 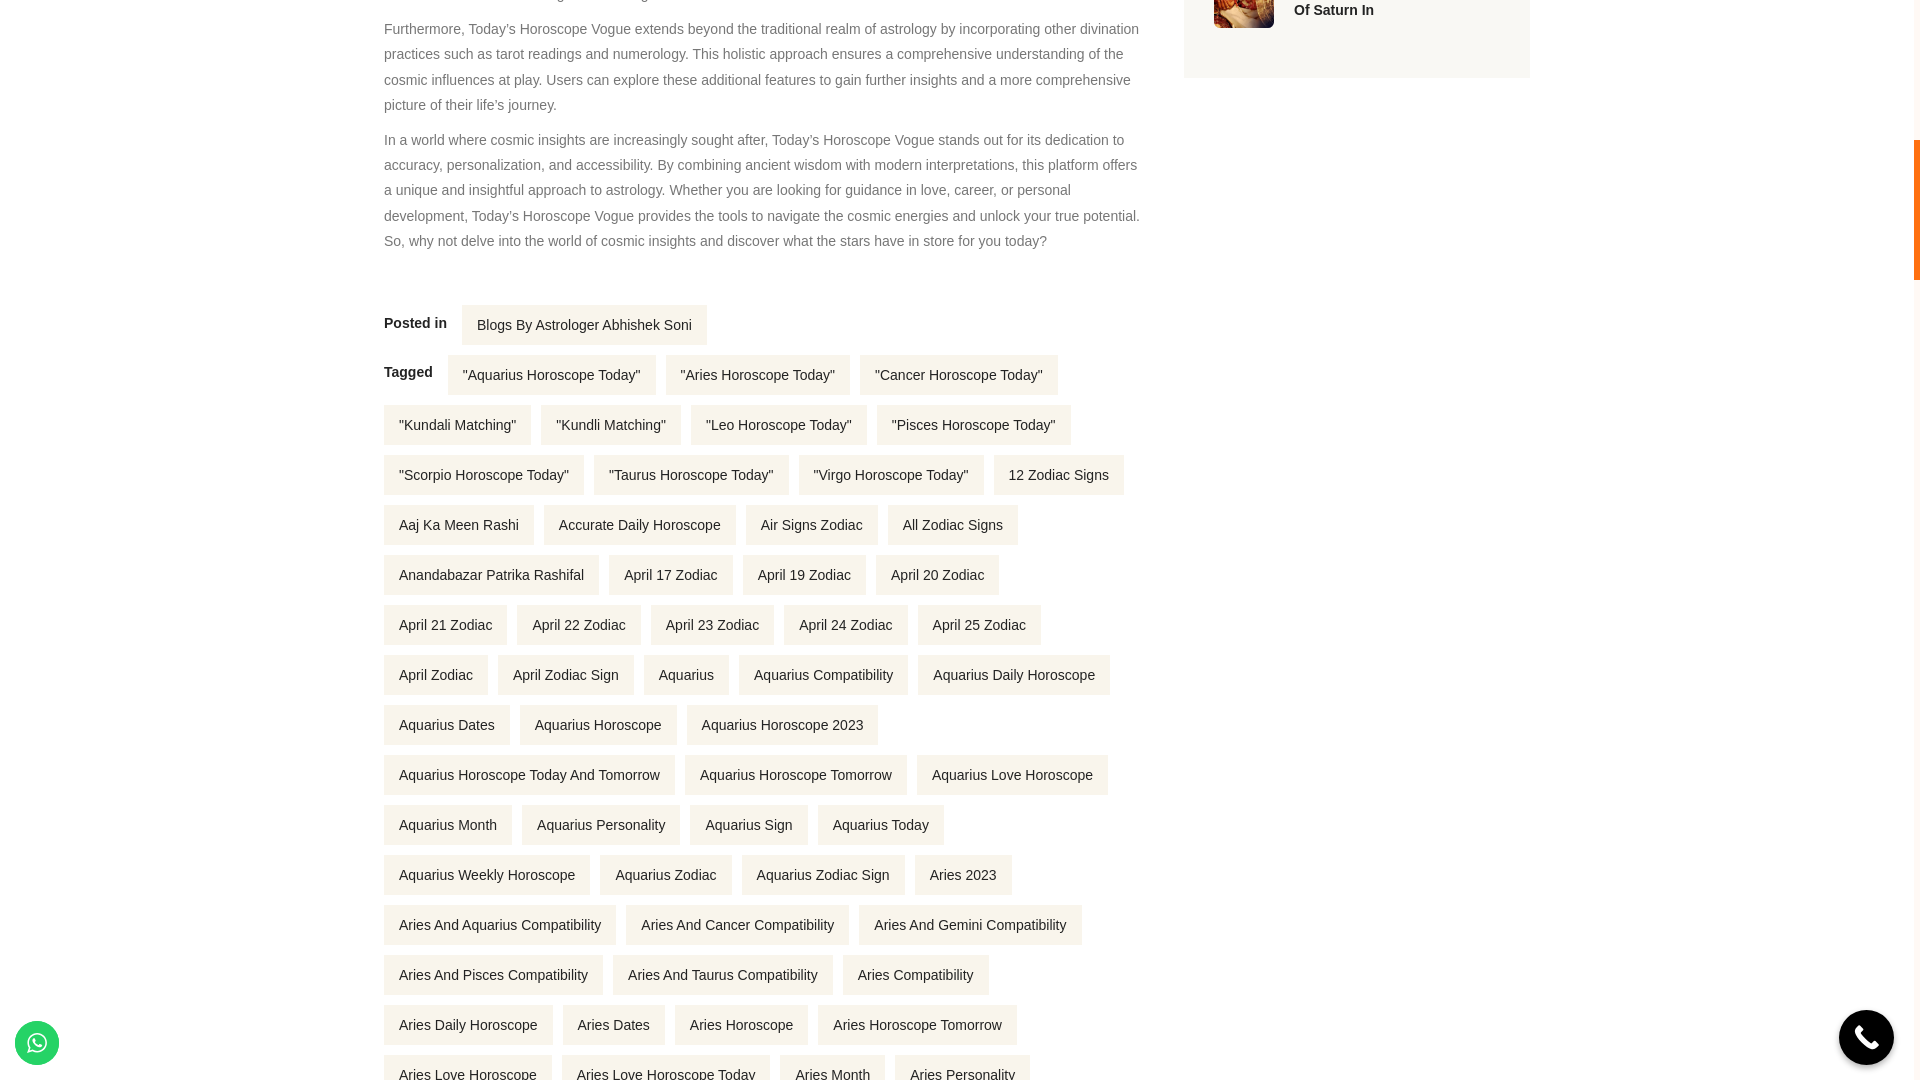 What do you see at coordinates (639, 525) in the screenshot?
I see `Accurate Daily Horoscope` at bounding box center [639, 525].